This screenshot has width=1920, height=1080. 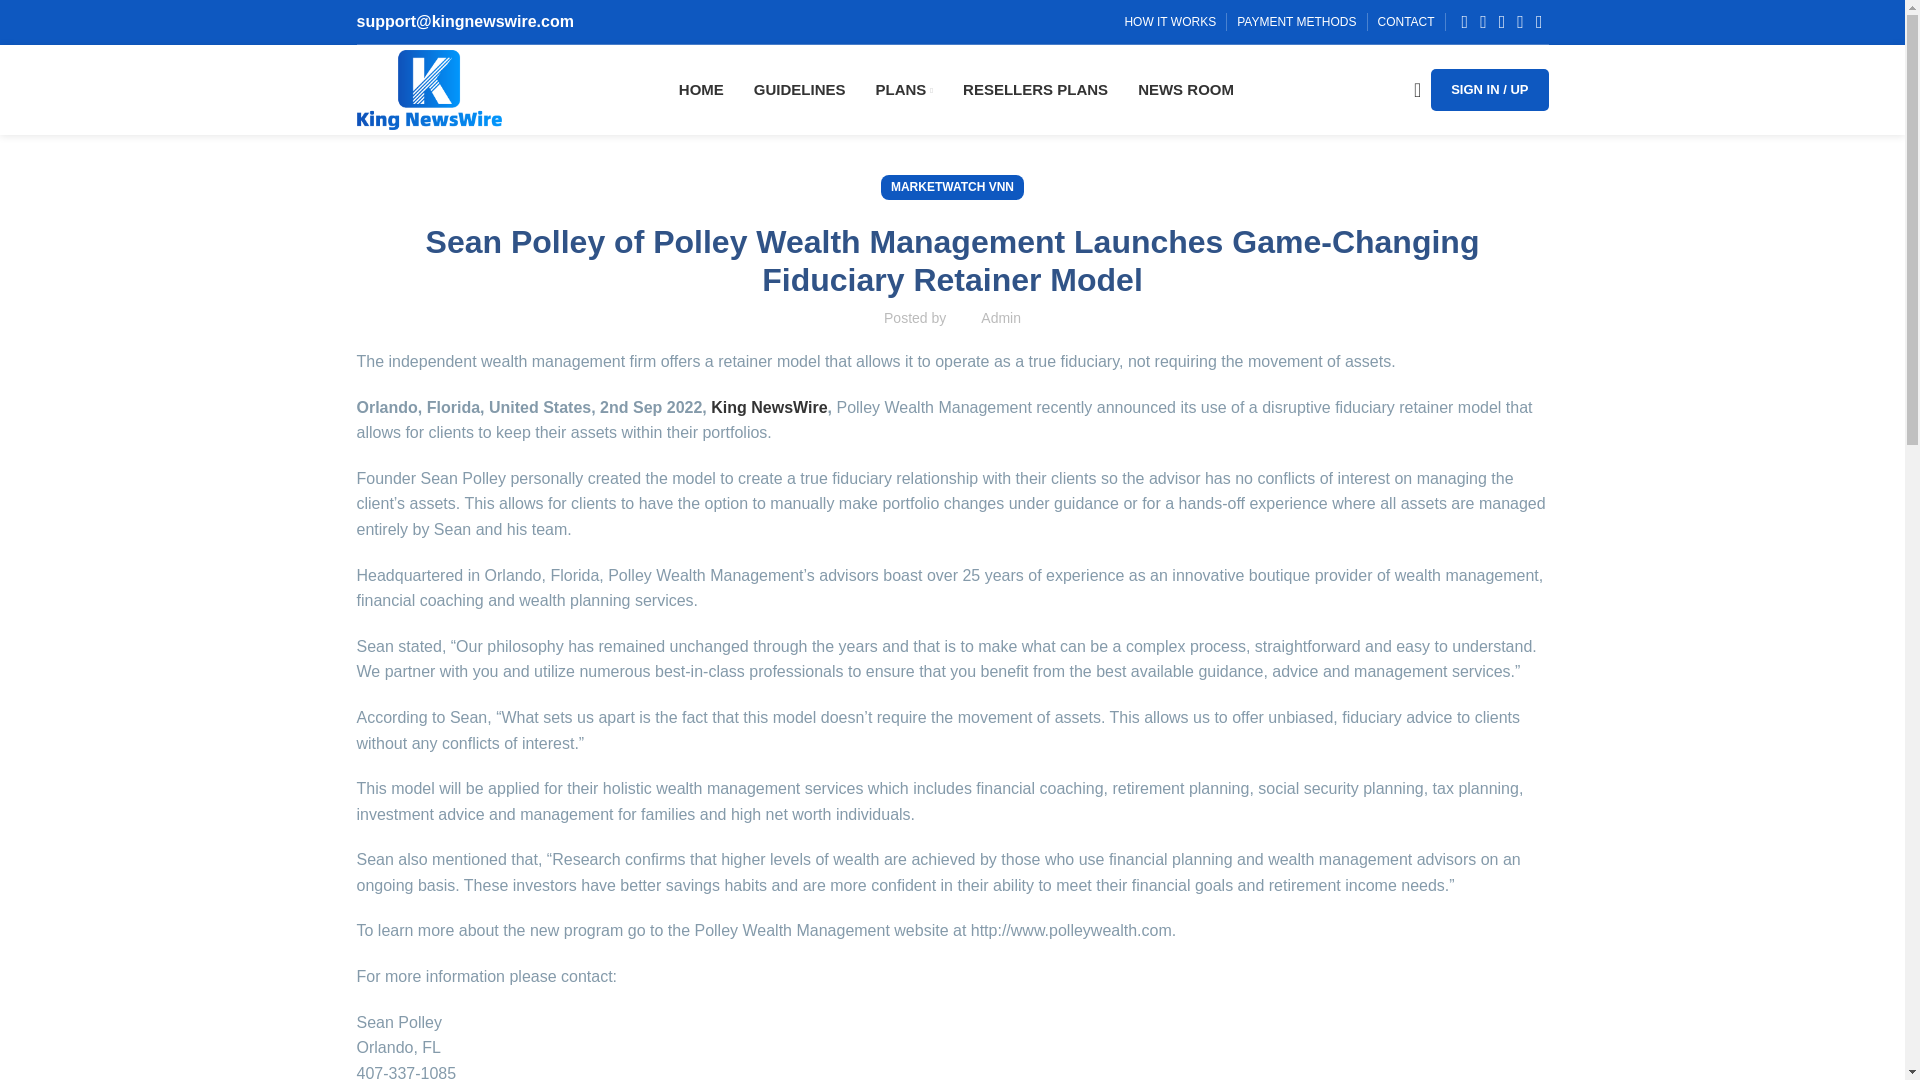 What do you see at coordinates (1035, 90) in the screenshot?
I see `RESELLERS PLANS` at bounding box center [1035, 90].